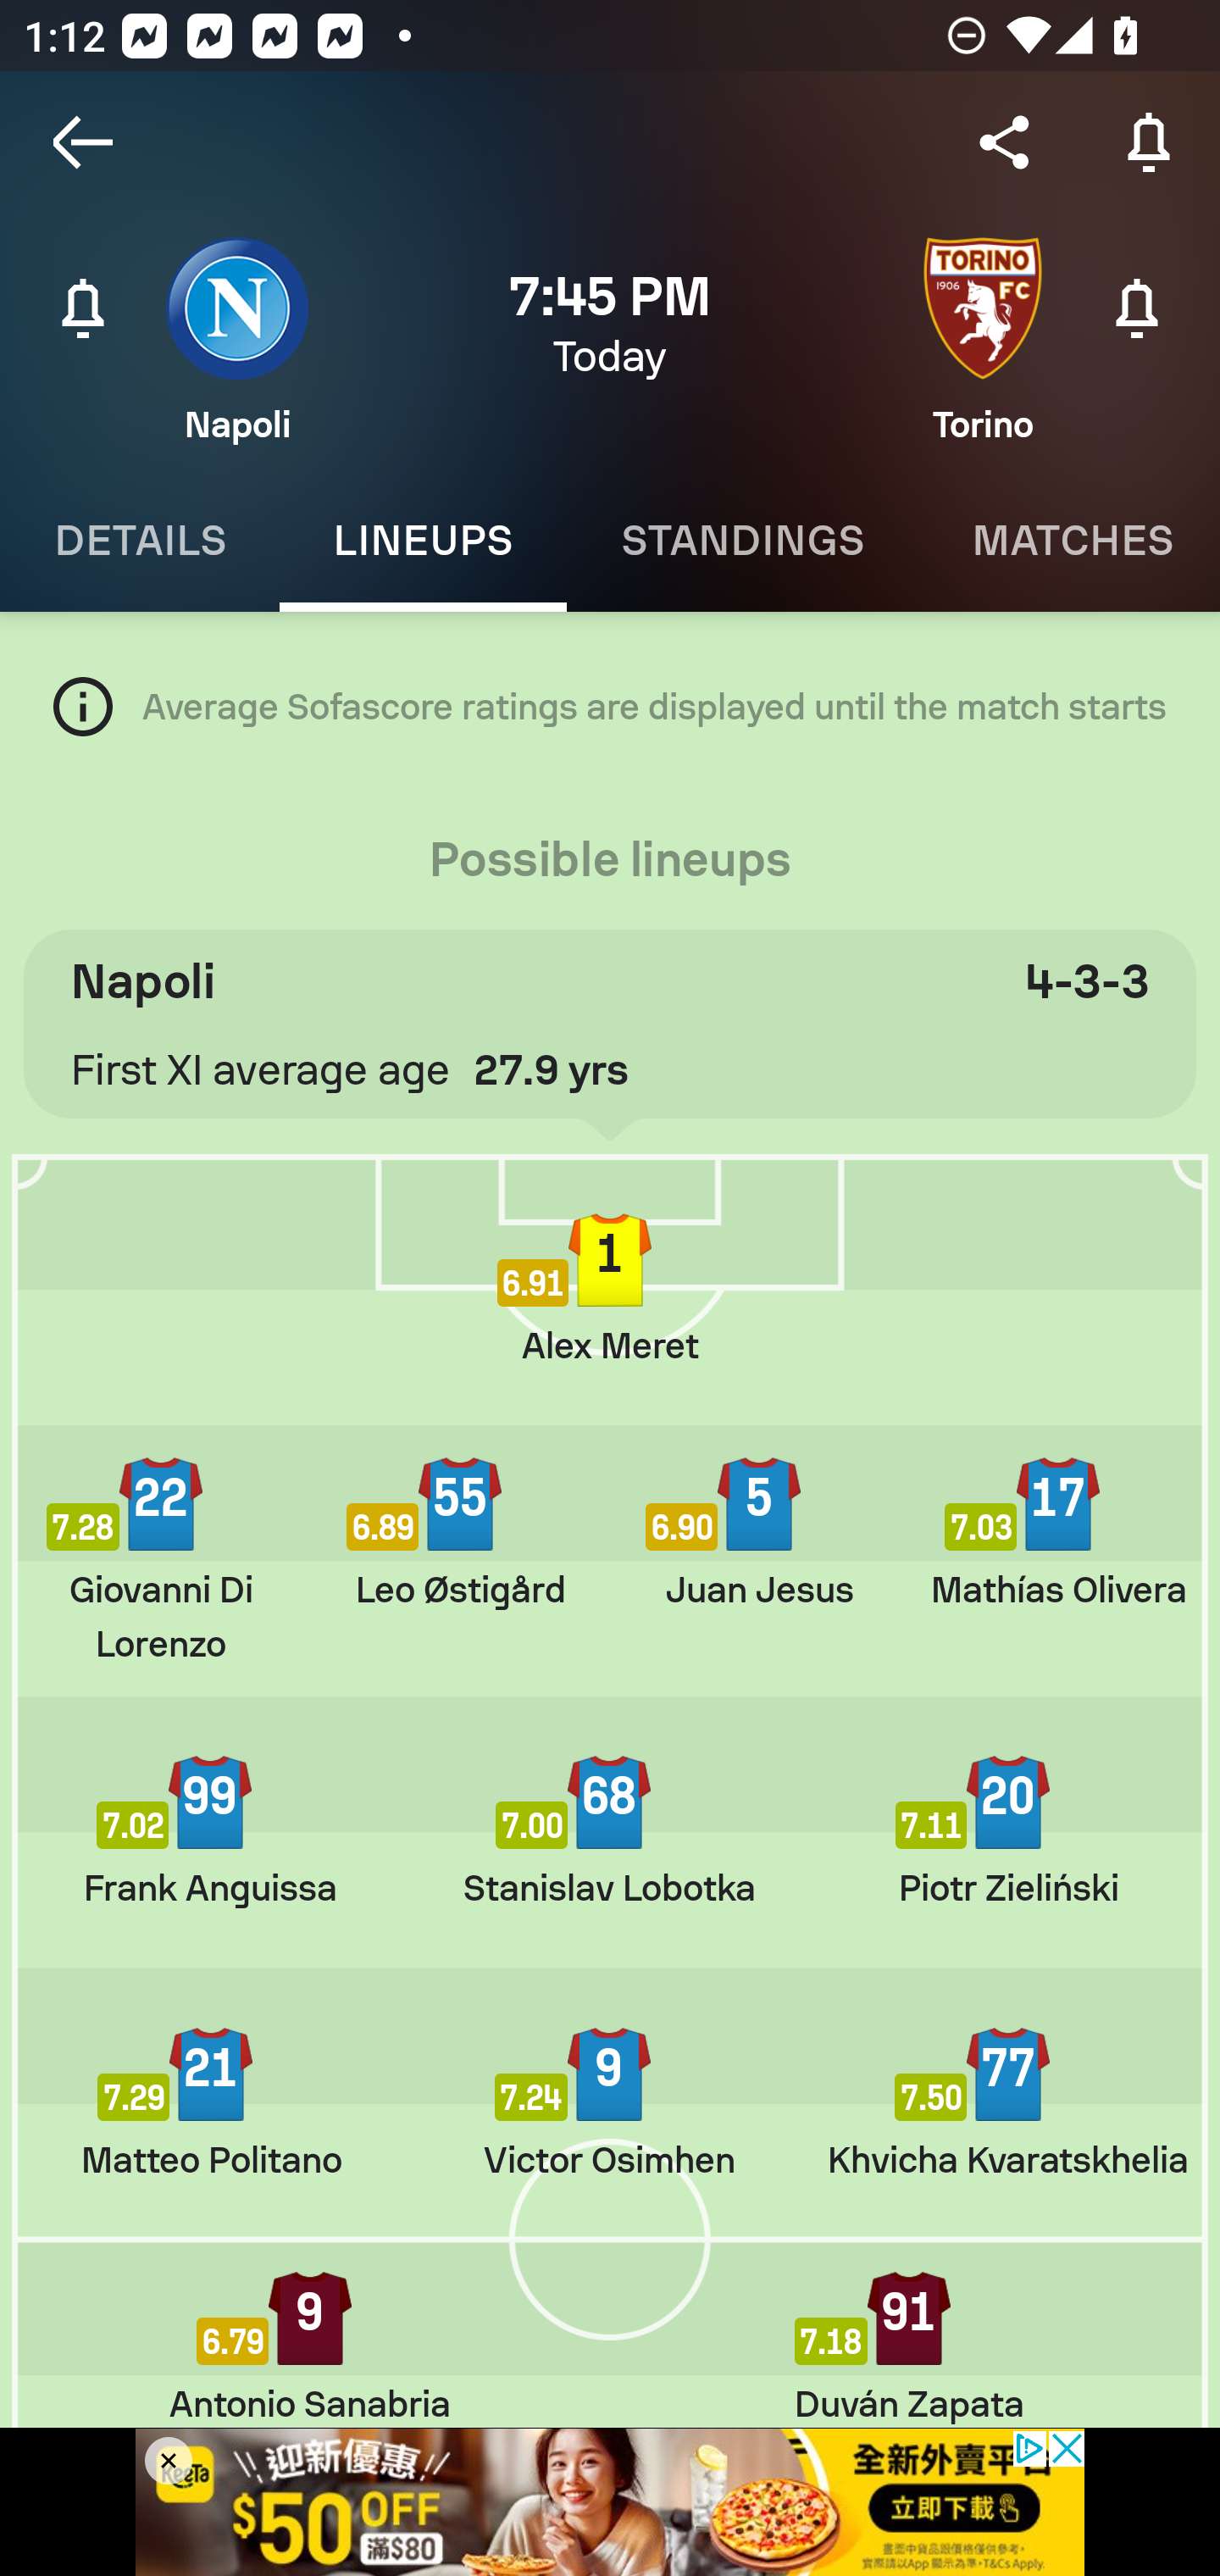 Image resolution: width=1220 pixels, height=2576 pixels. I want to click on Alex Meret, so click(610, 1289).